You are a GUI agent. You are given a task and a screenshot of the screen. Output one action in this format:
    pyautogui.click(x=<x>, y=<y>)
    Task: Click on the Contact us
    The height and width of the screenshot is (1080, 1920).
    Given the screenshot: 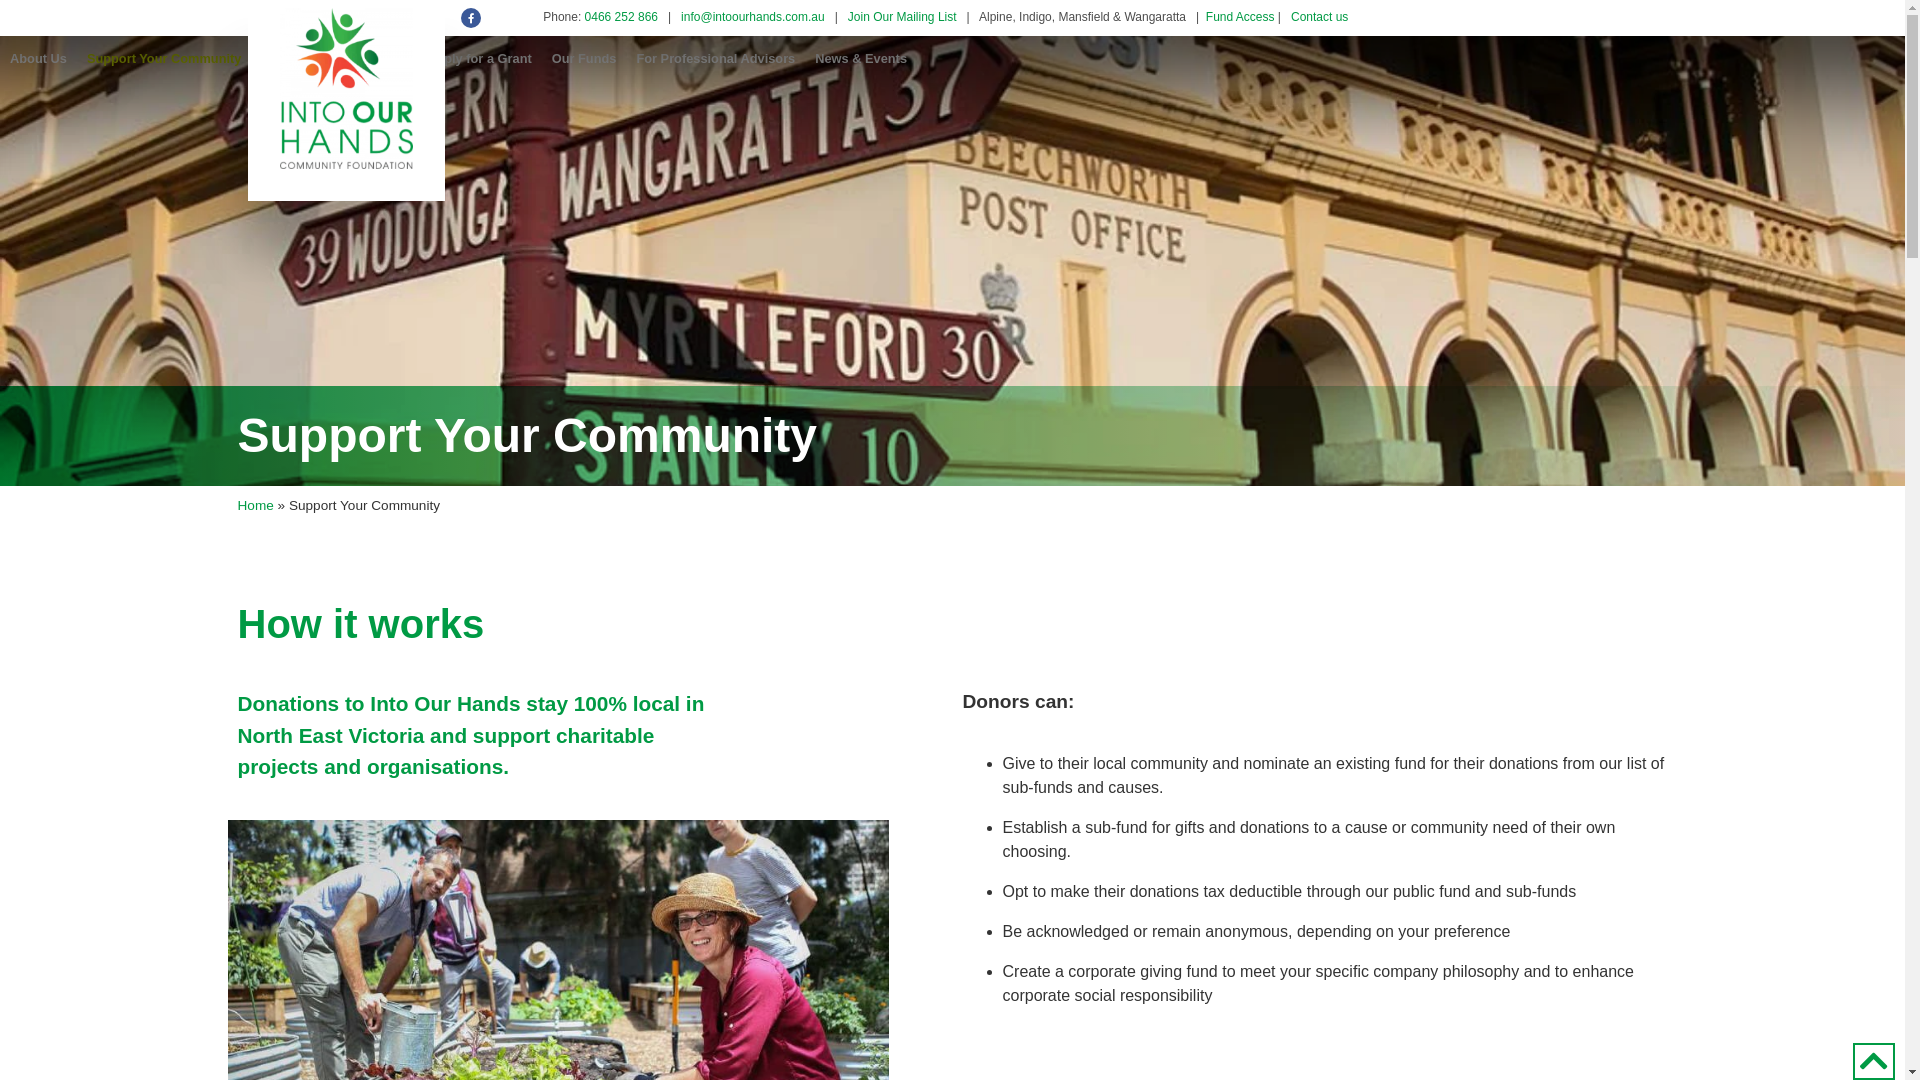 What is the action you would take?
    pyautogui.click(x=1320, y=17)
    